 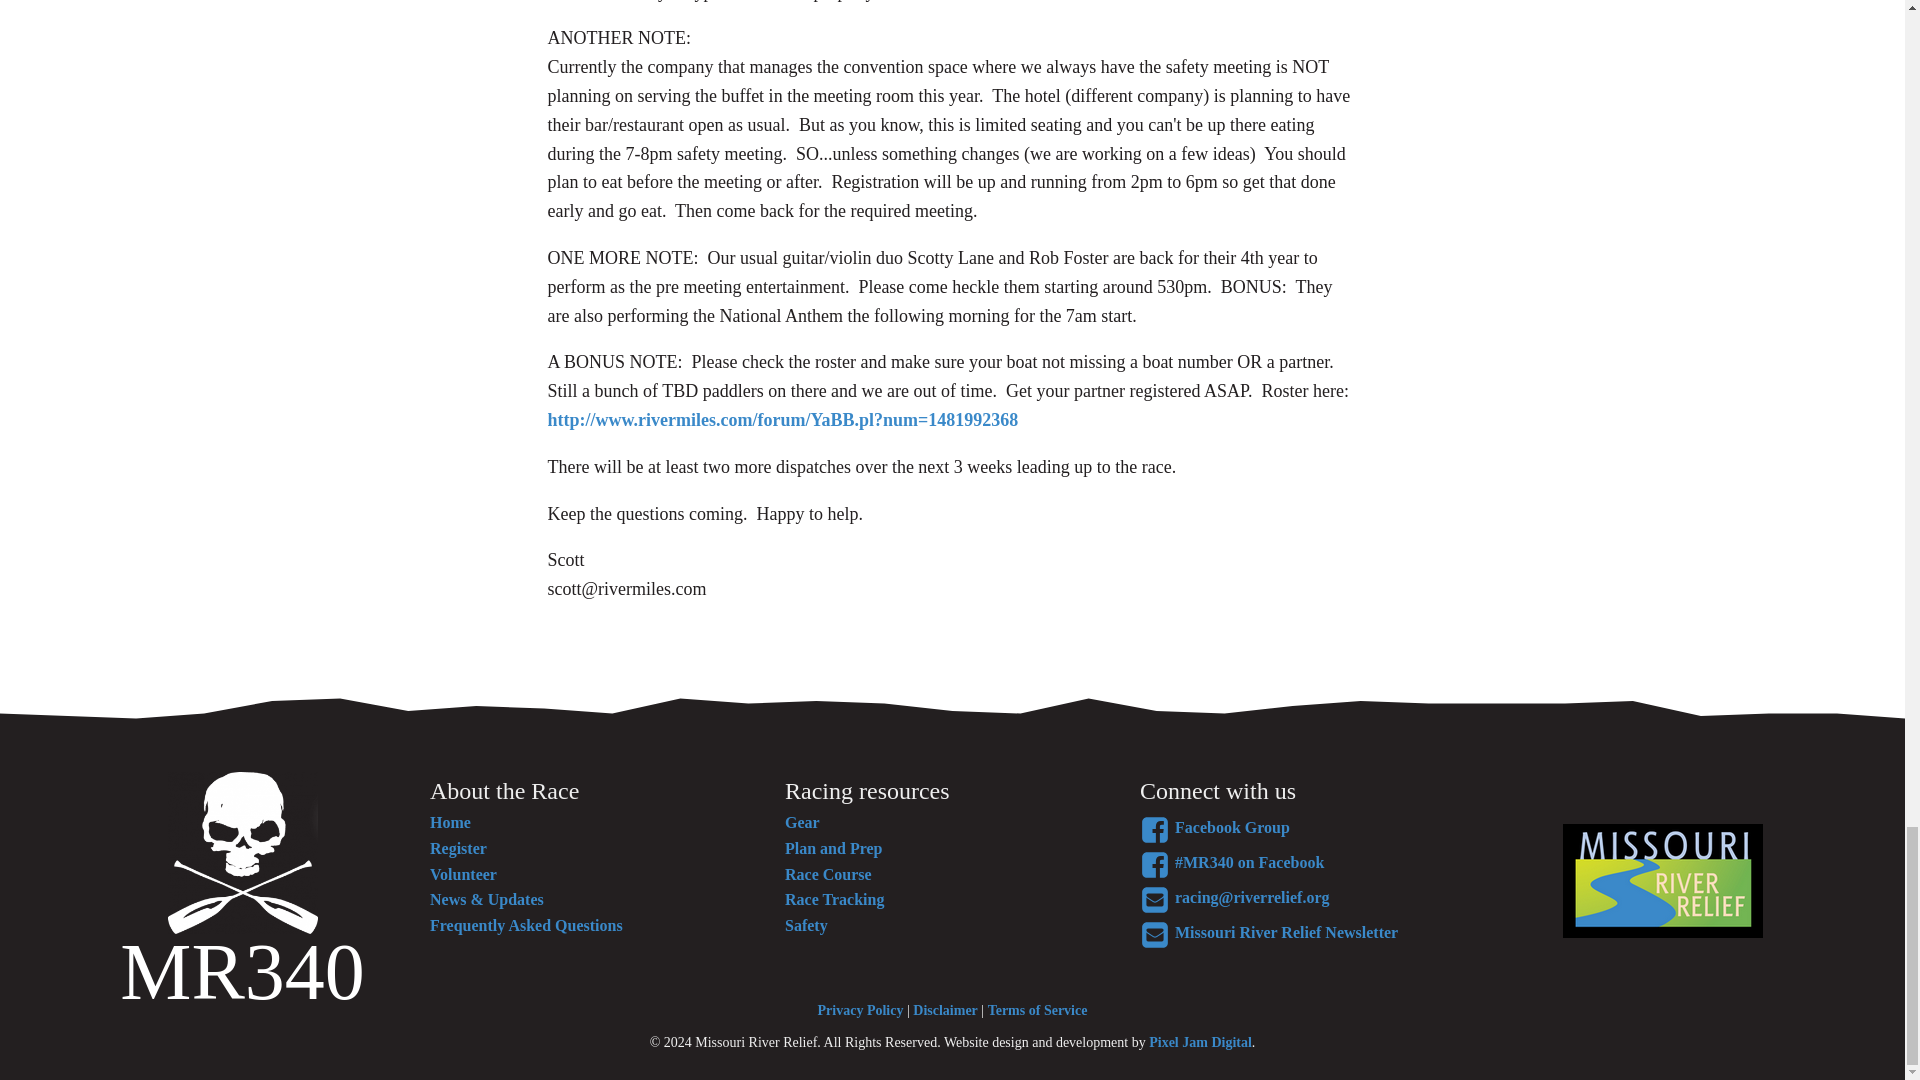 What do you see at coordinates (526, 848) in the screenshot?
I see `Register` at bounding box center [526, 848].